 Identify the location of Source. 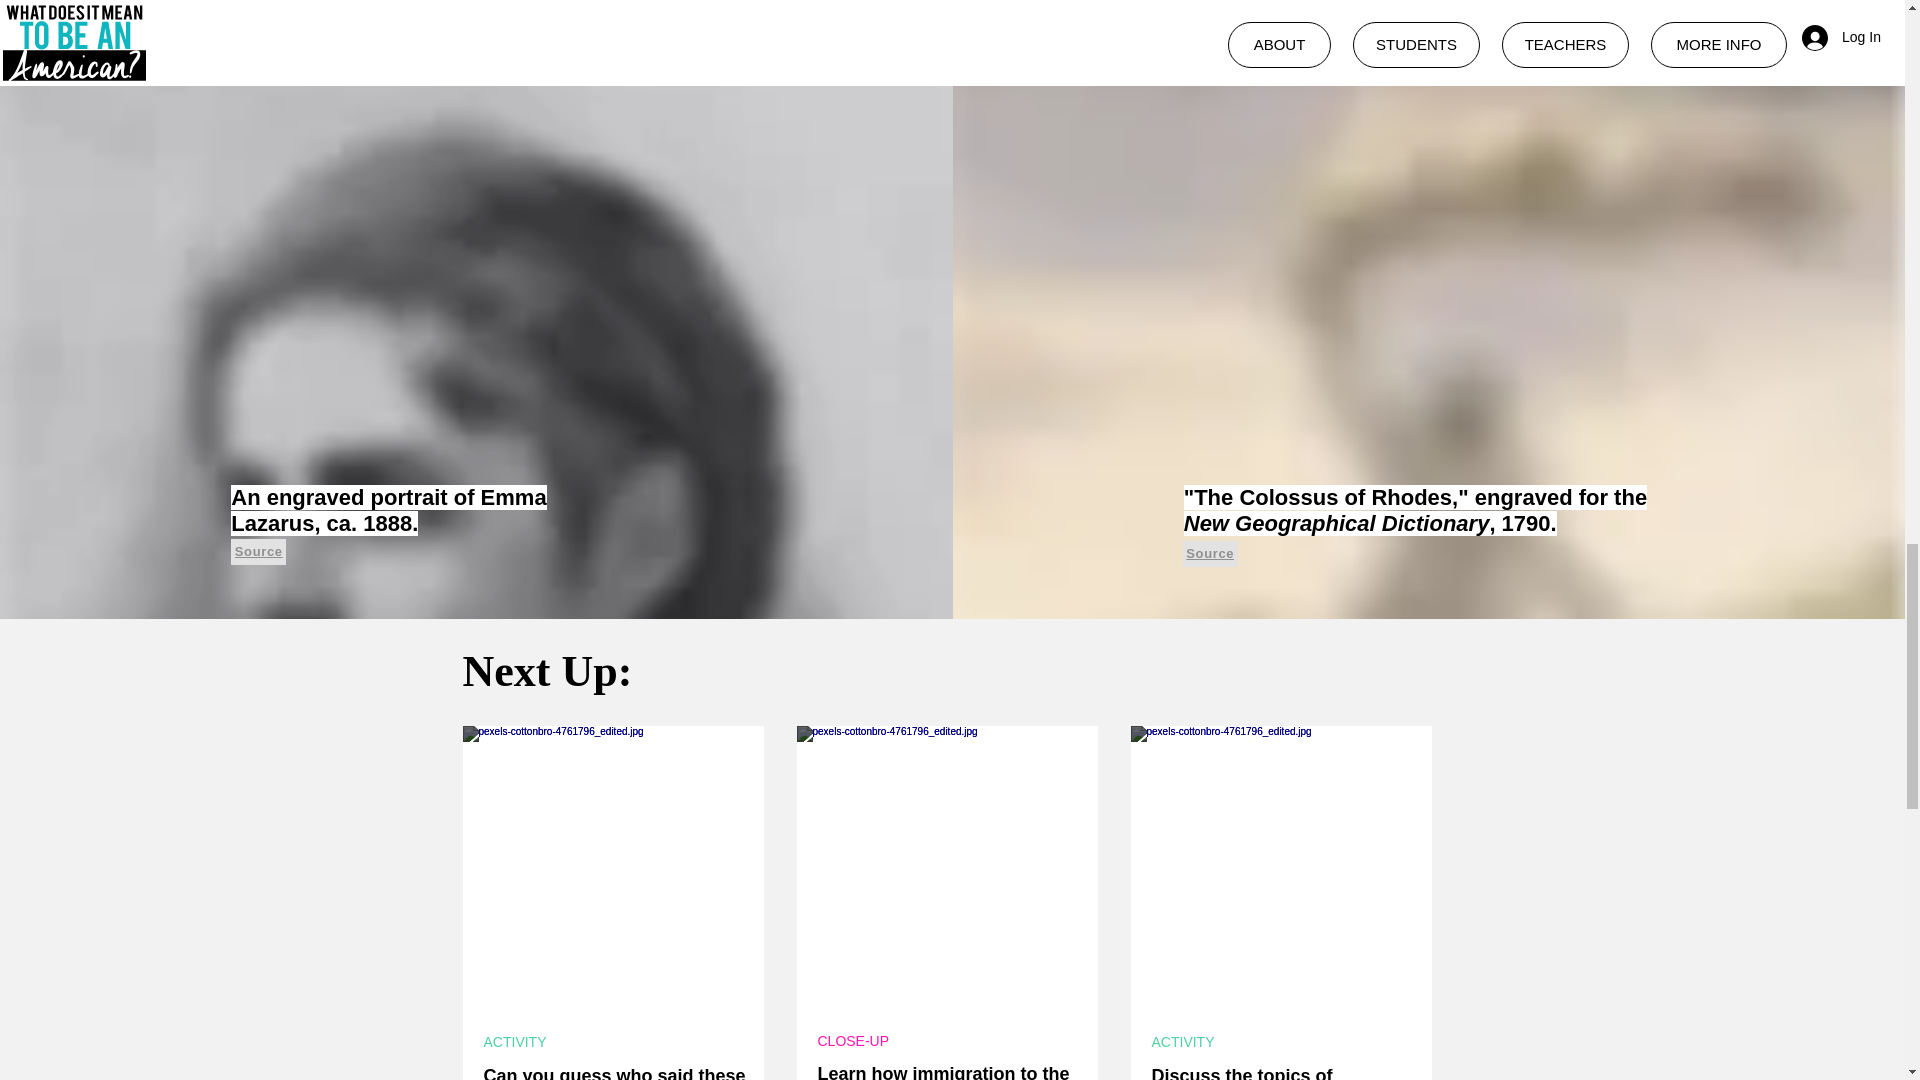
(1210, 554).